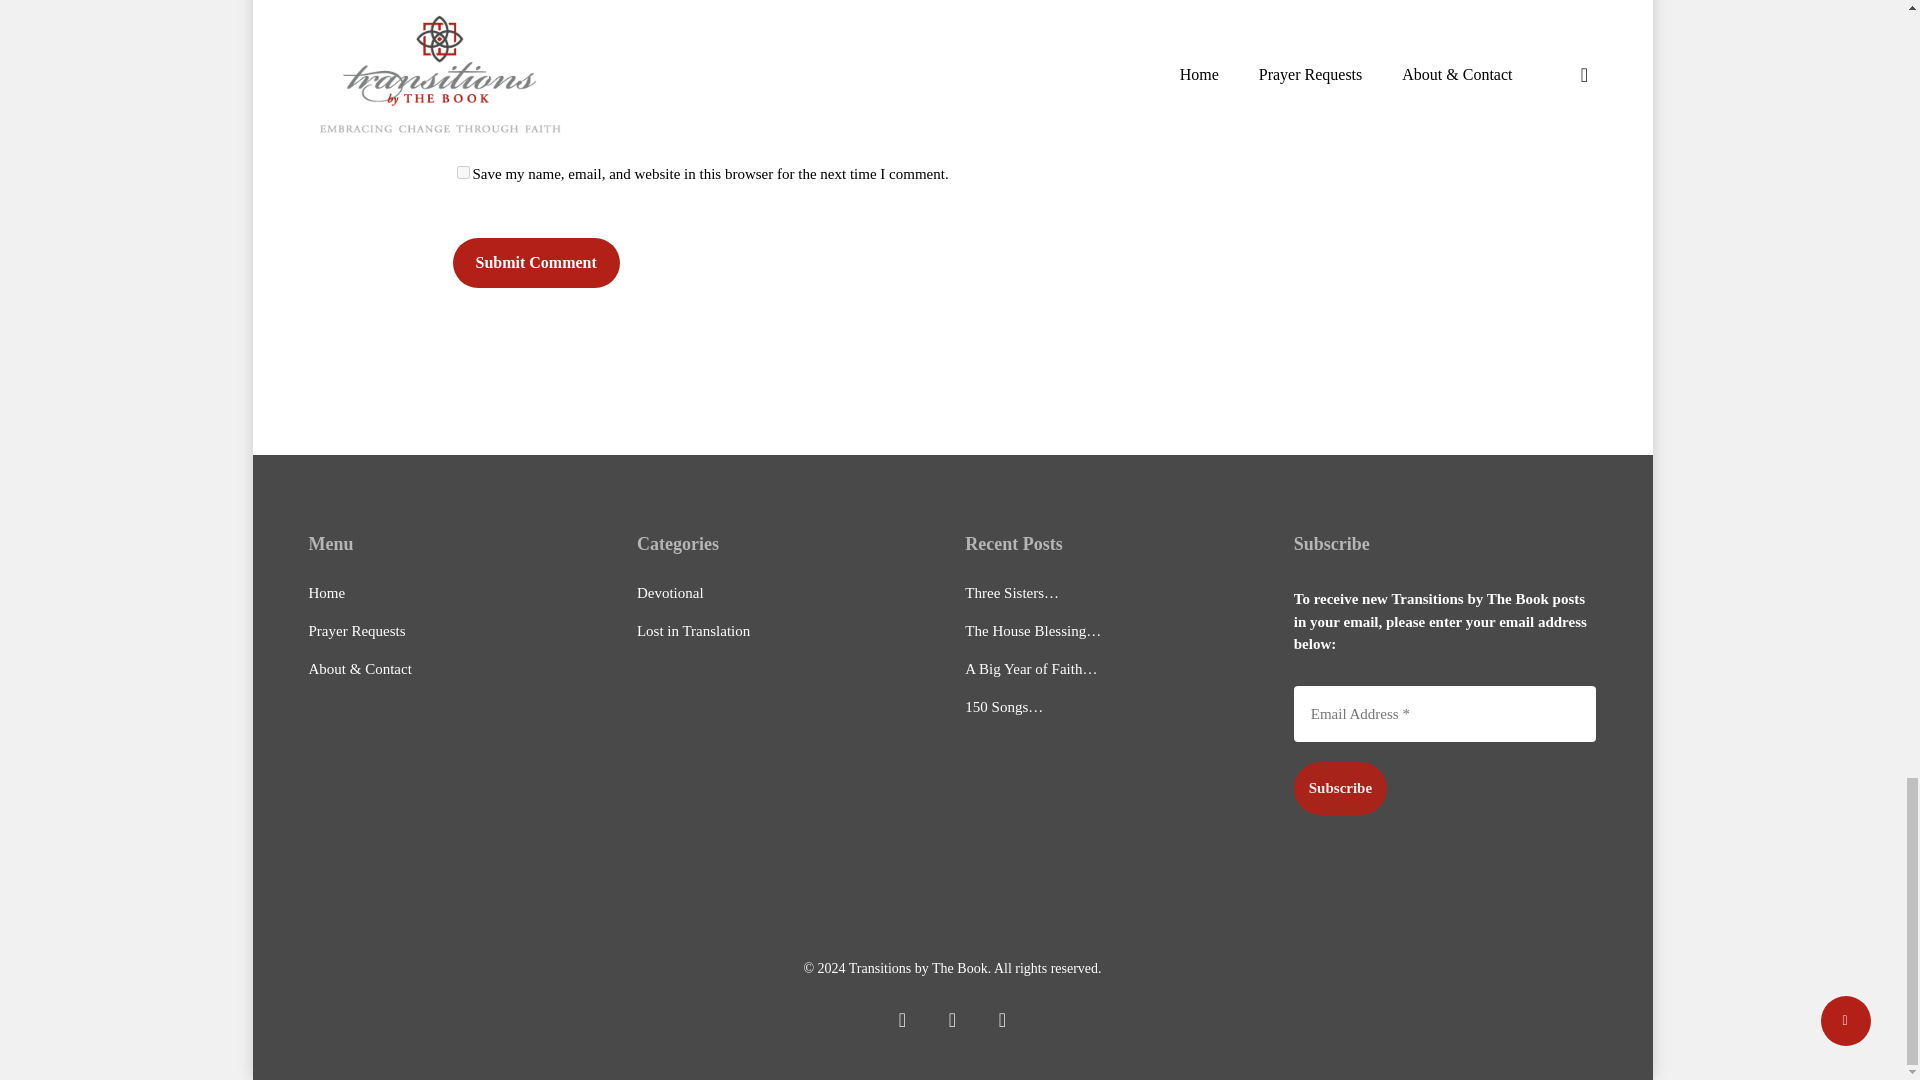 This screenshot has width=1920, height=1080. Describe the element at coordinates (462, 172) in the screenshot. I see `yes` at that location.